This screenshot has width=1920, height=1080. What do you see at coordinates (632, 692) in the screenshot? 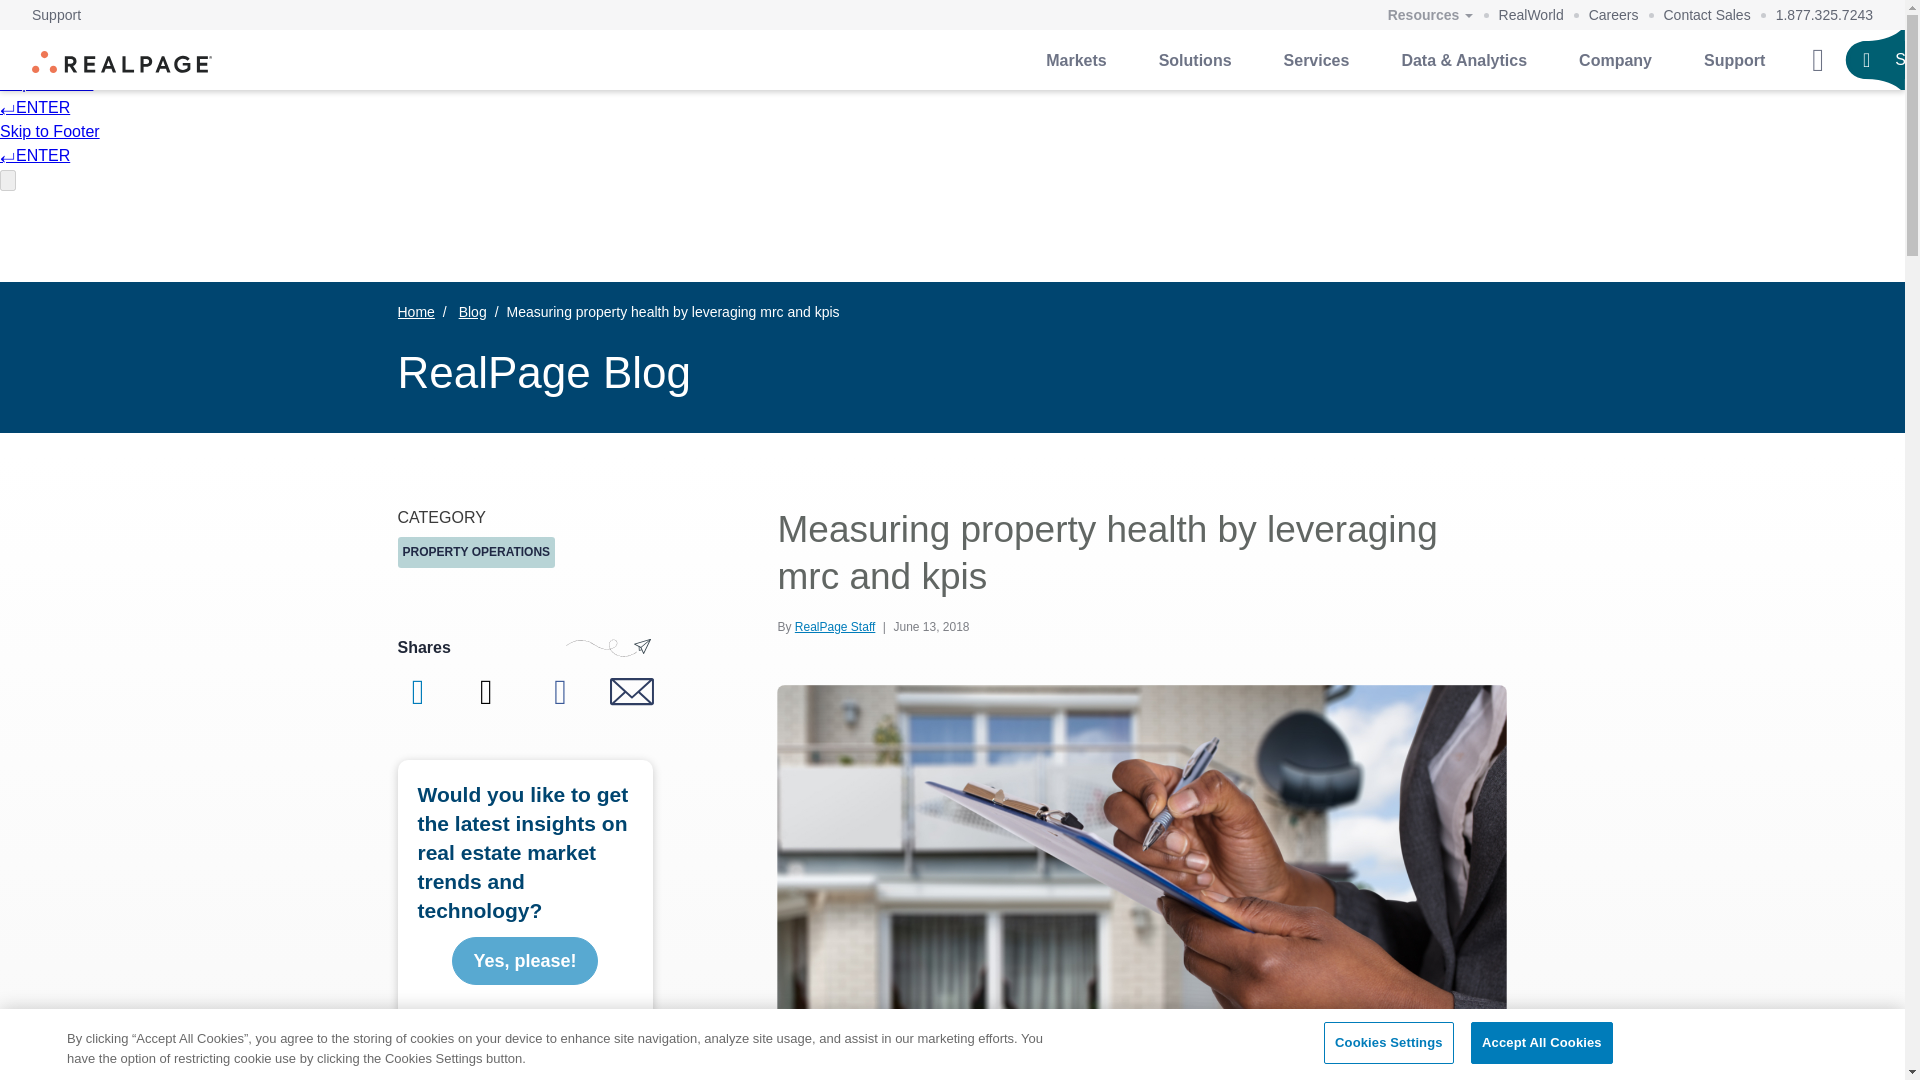
I see `Send to a friend` at bounding box center [632, 692].